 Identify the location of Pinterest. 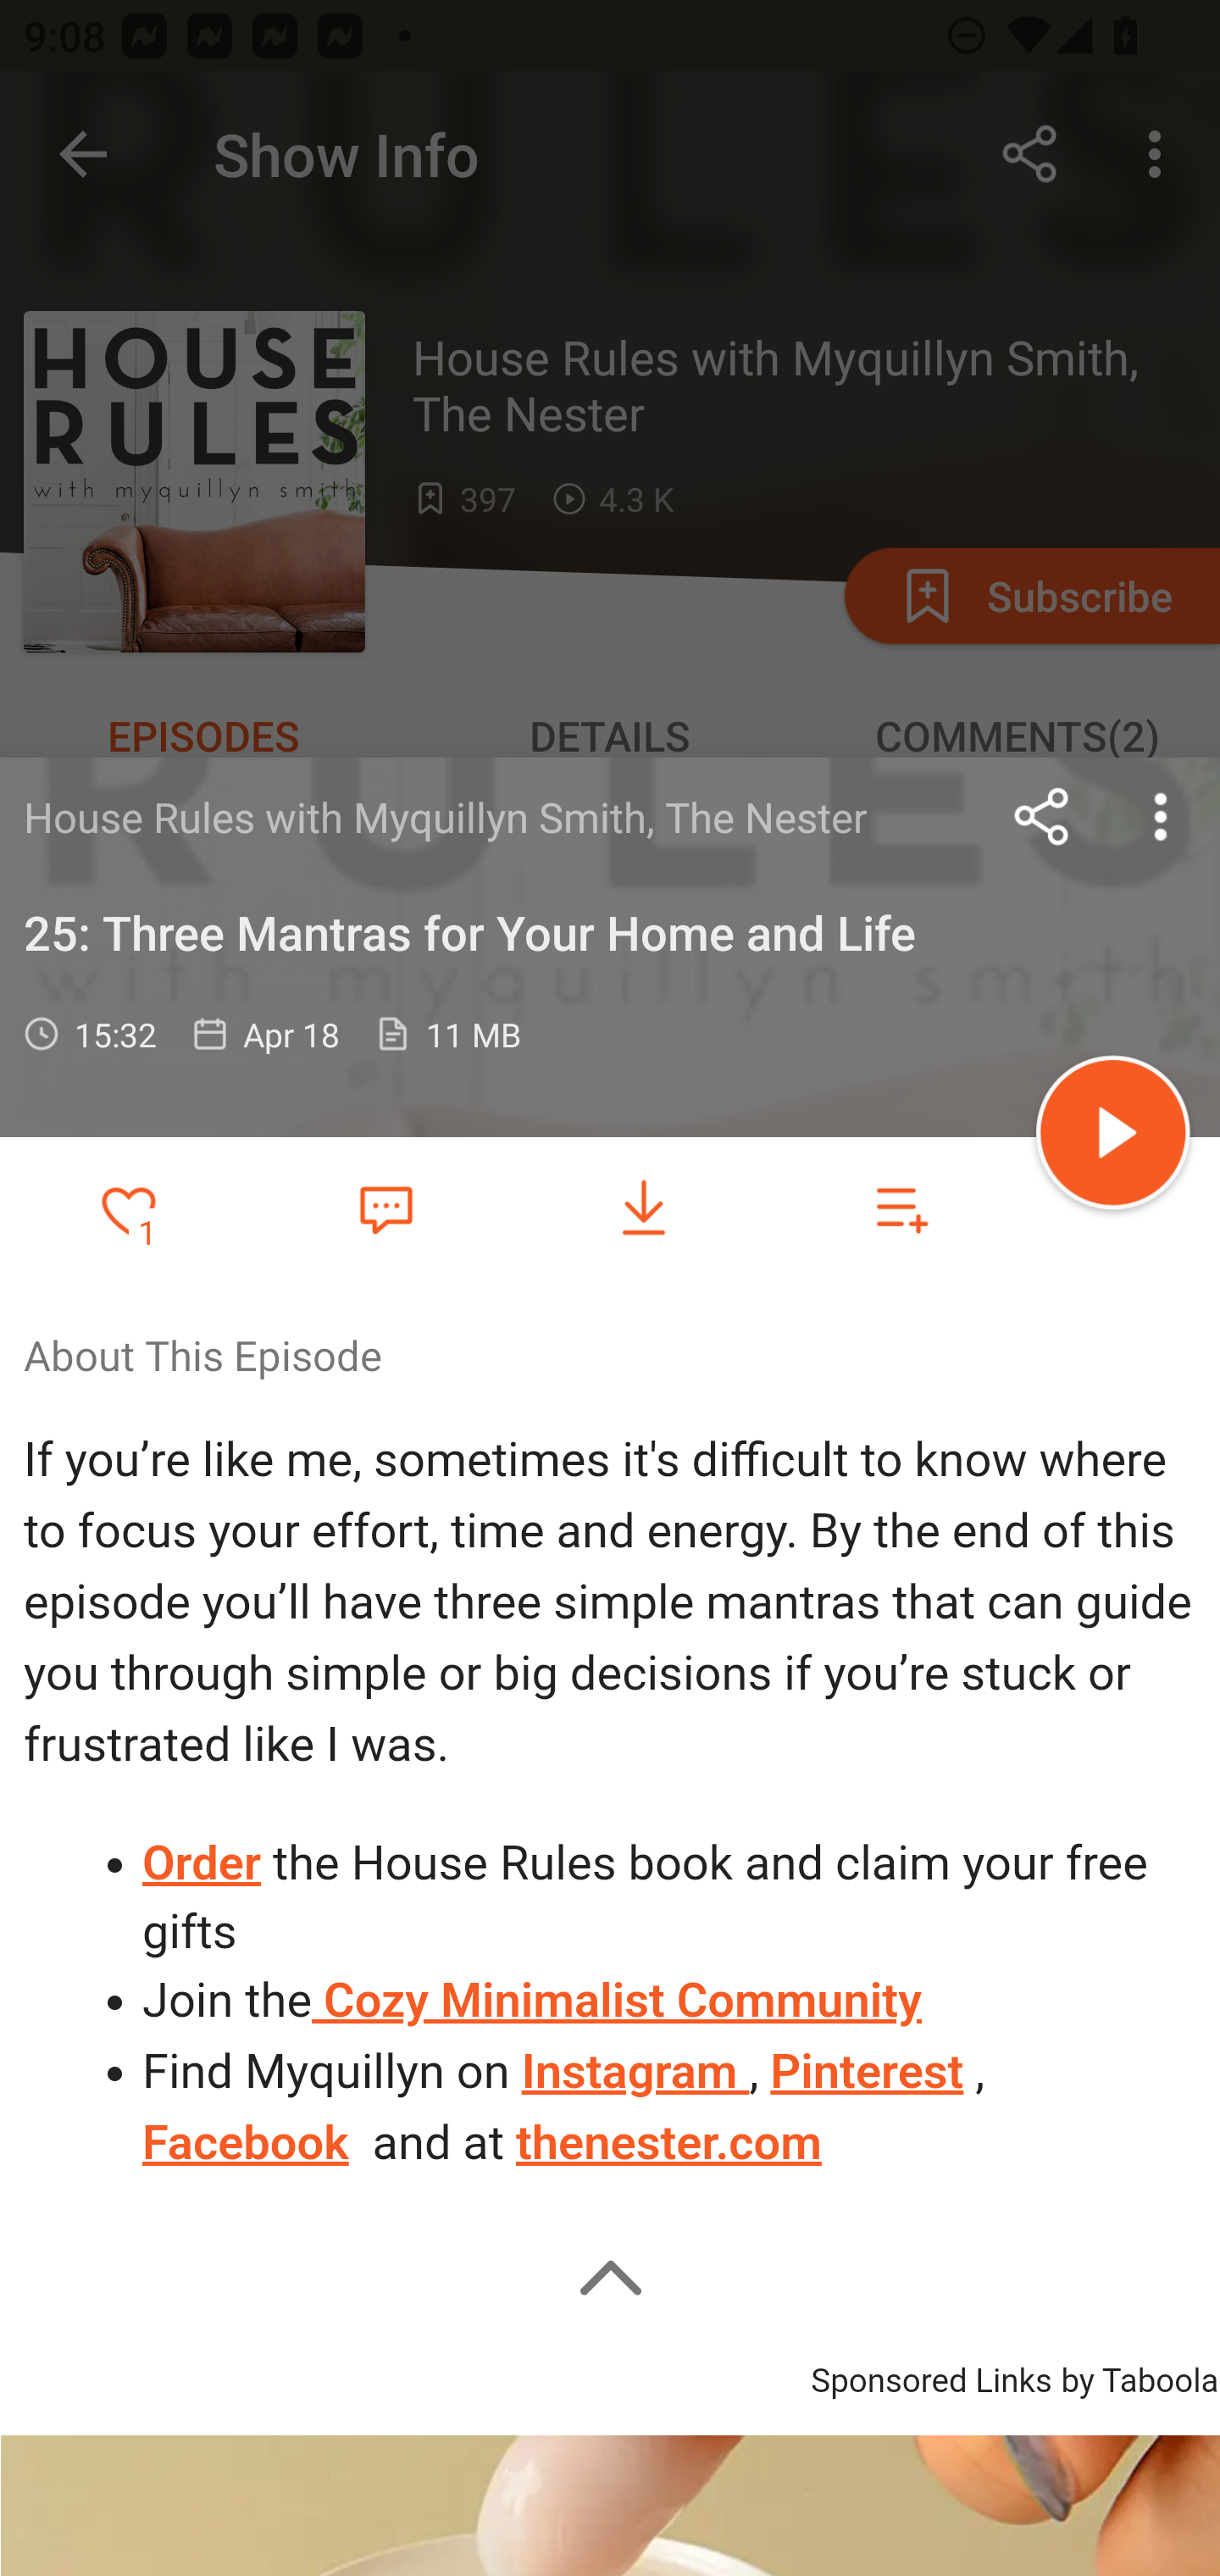
(866, 2071).